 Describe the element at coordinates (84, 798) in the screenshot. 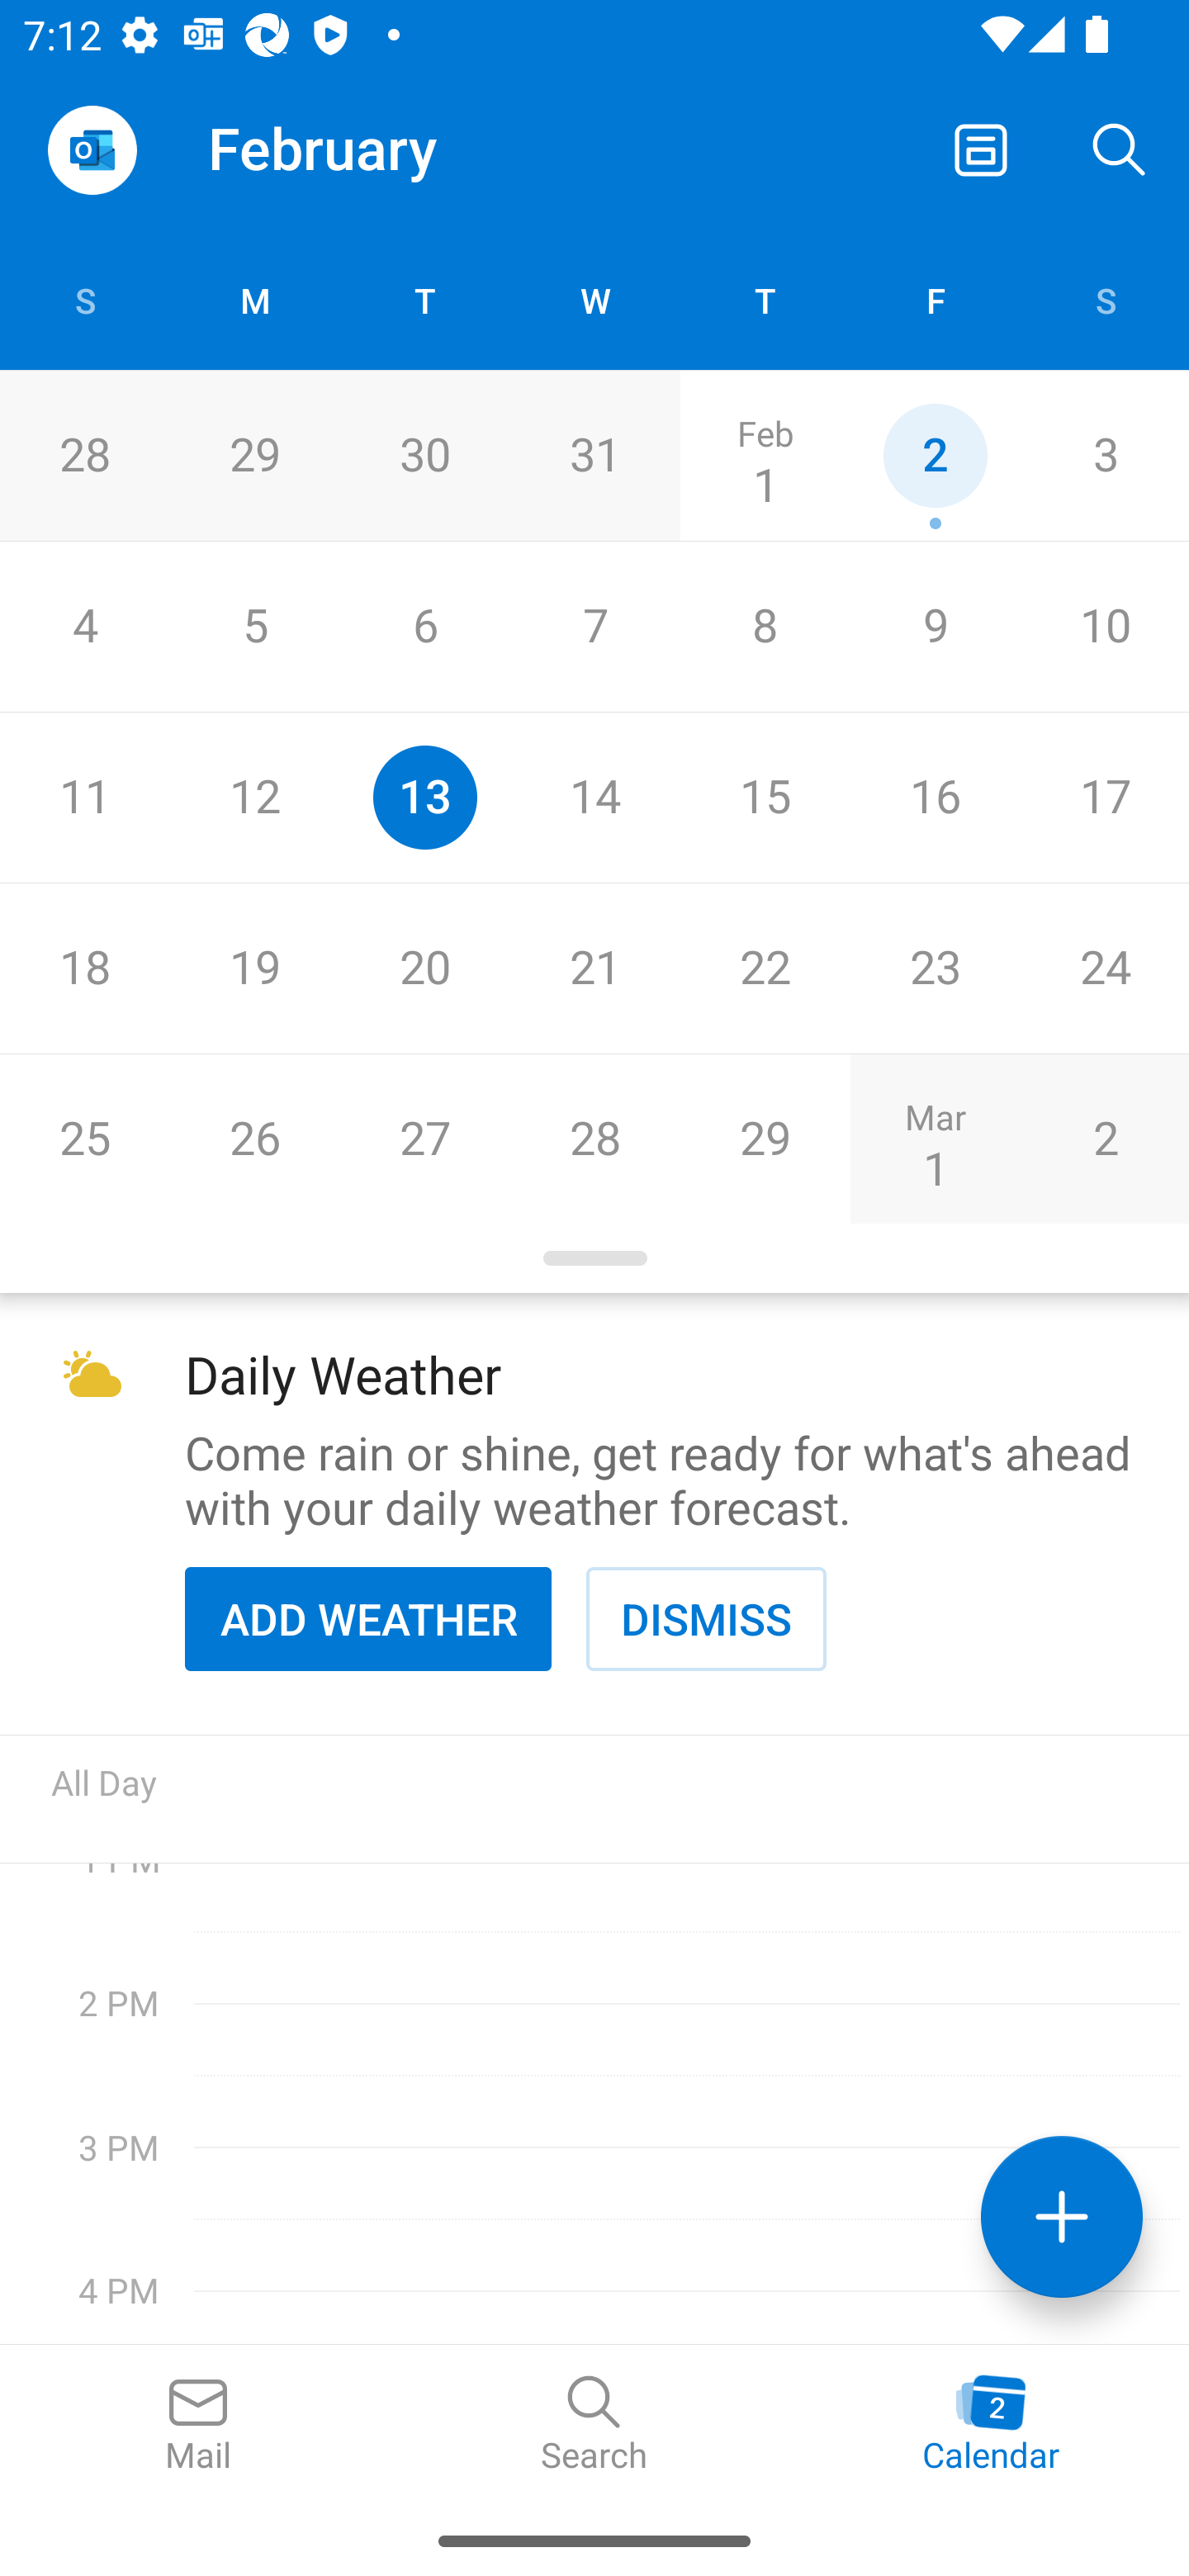

I see `11 Sunday, February 11` at that location.